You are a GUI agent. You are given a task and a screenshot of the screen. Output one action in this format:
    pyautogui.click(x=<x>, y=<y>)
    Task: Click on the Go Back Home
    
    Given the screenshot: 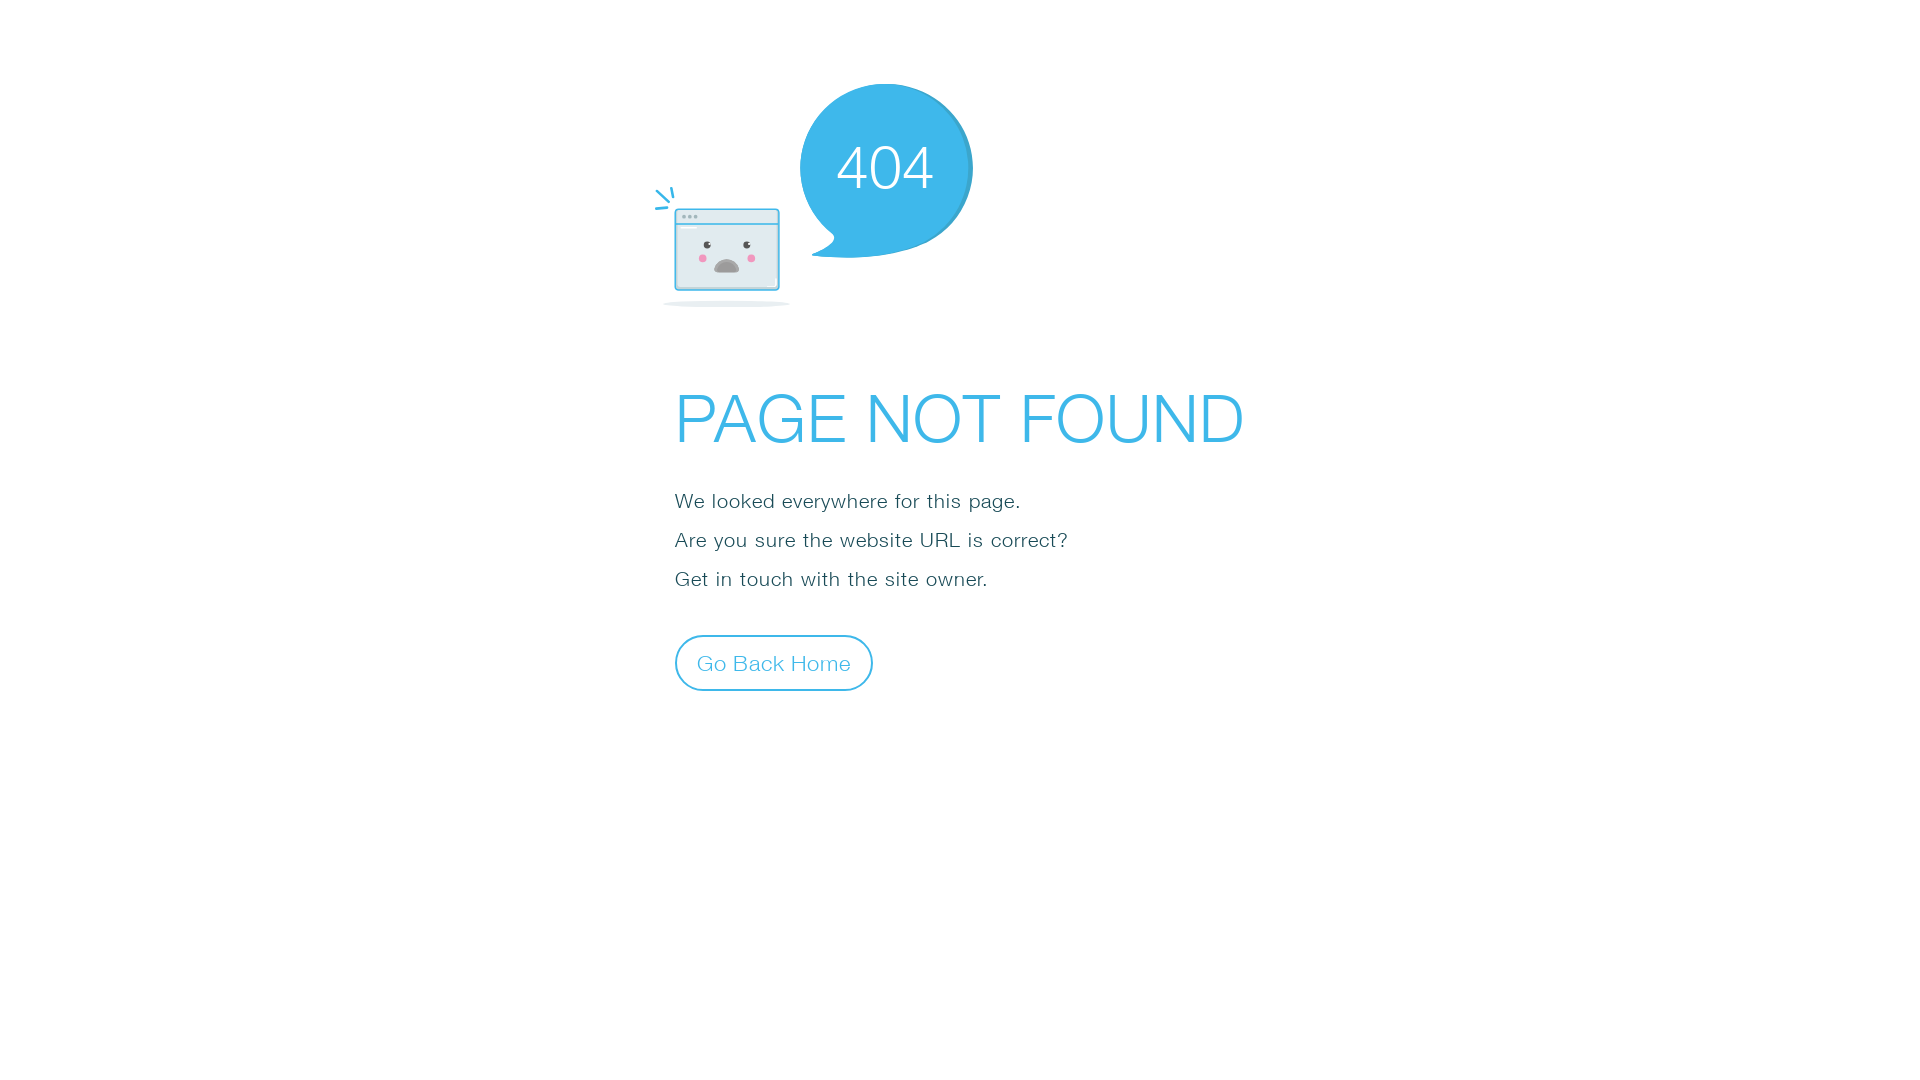 What is the action you would take?
    pyautogui.click(x=774, y=662)
    